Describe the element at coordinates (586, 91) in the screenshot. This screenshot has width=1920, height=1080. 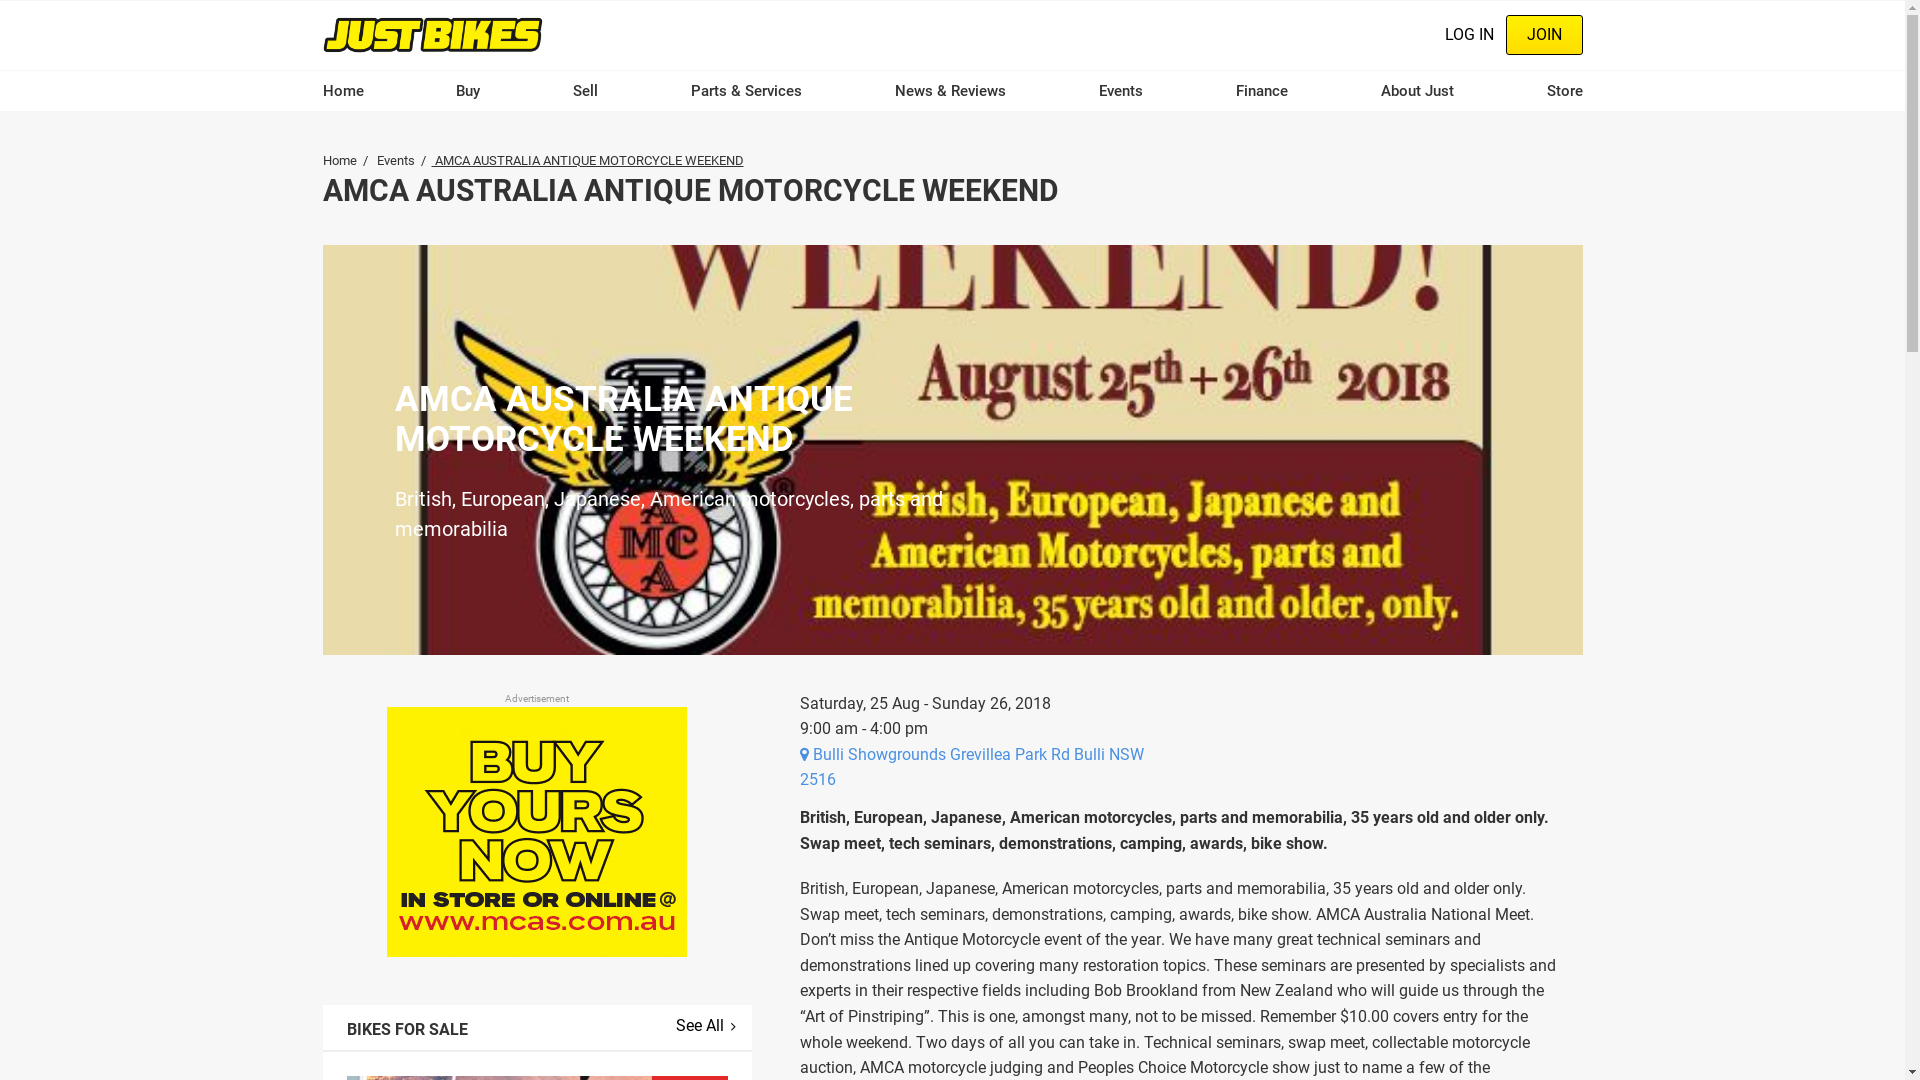
I see `Sell` at that location.